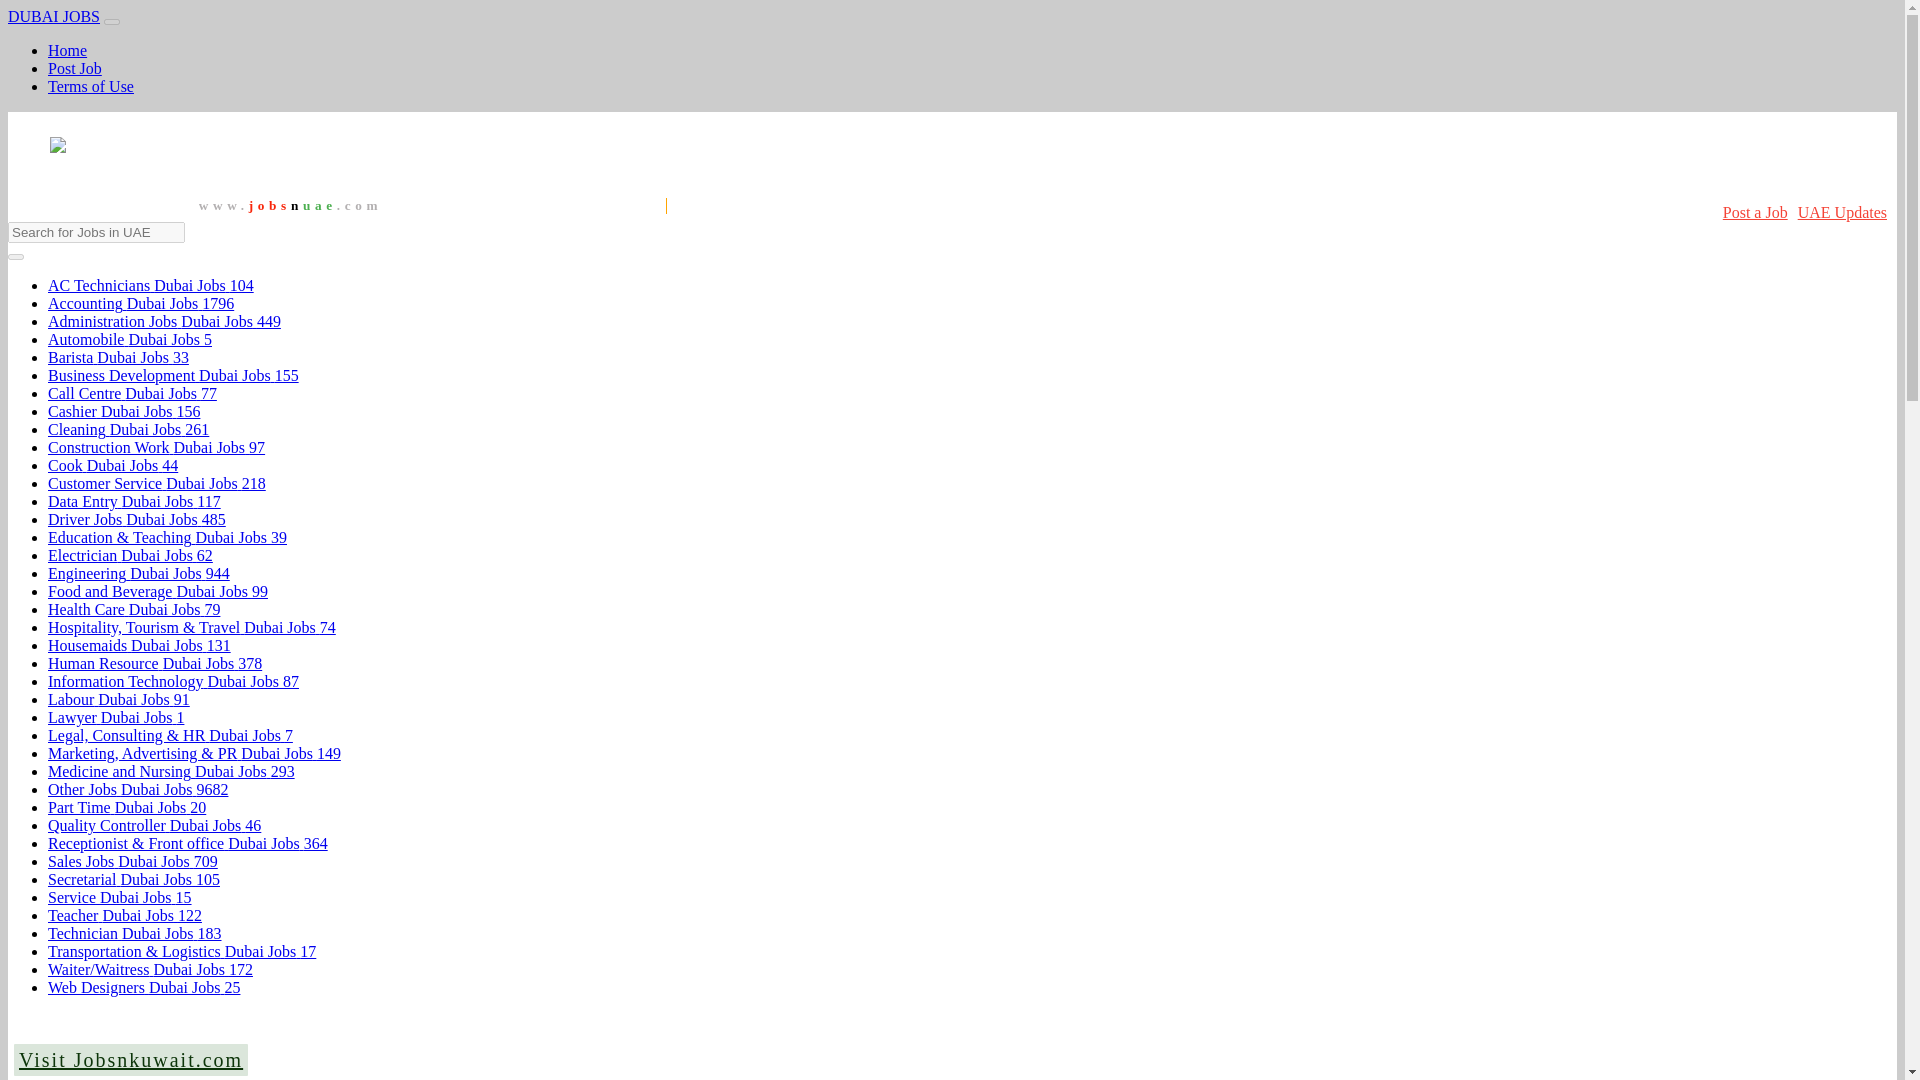 This screenshot has height=1080, width=1920. I want to click on Electrician Dubai Jobs 62, so click(130, 554).